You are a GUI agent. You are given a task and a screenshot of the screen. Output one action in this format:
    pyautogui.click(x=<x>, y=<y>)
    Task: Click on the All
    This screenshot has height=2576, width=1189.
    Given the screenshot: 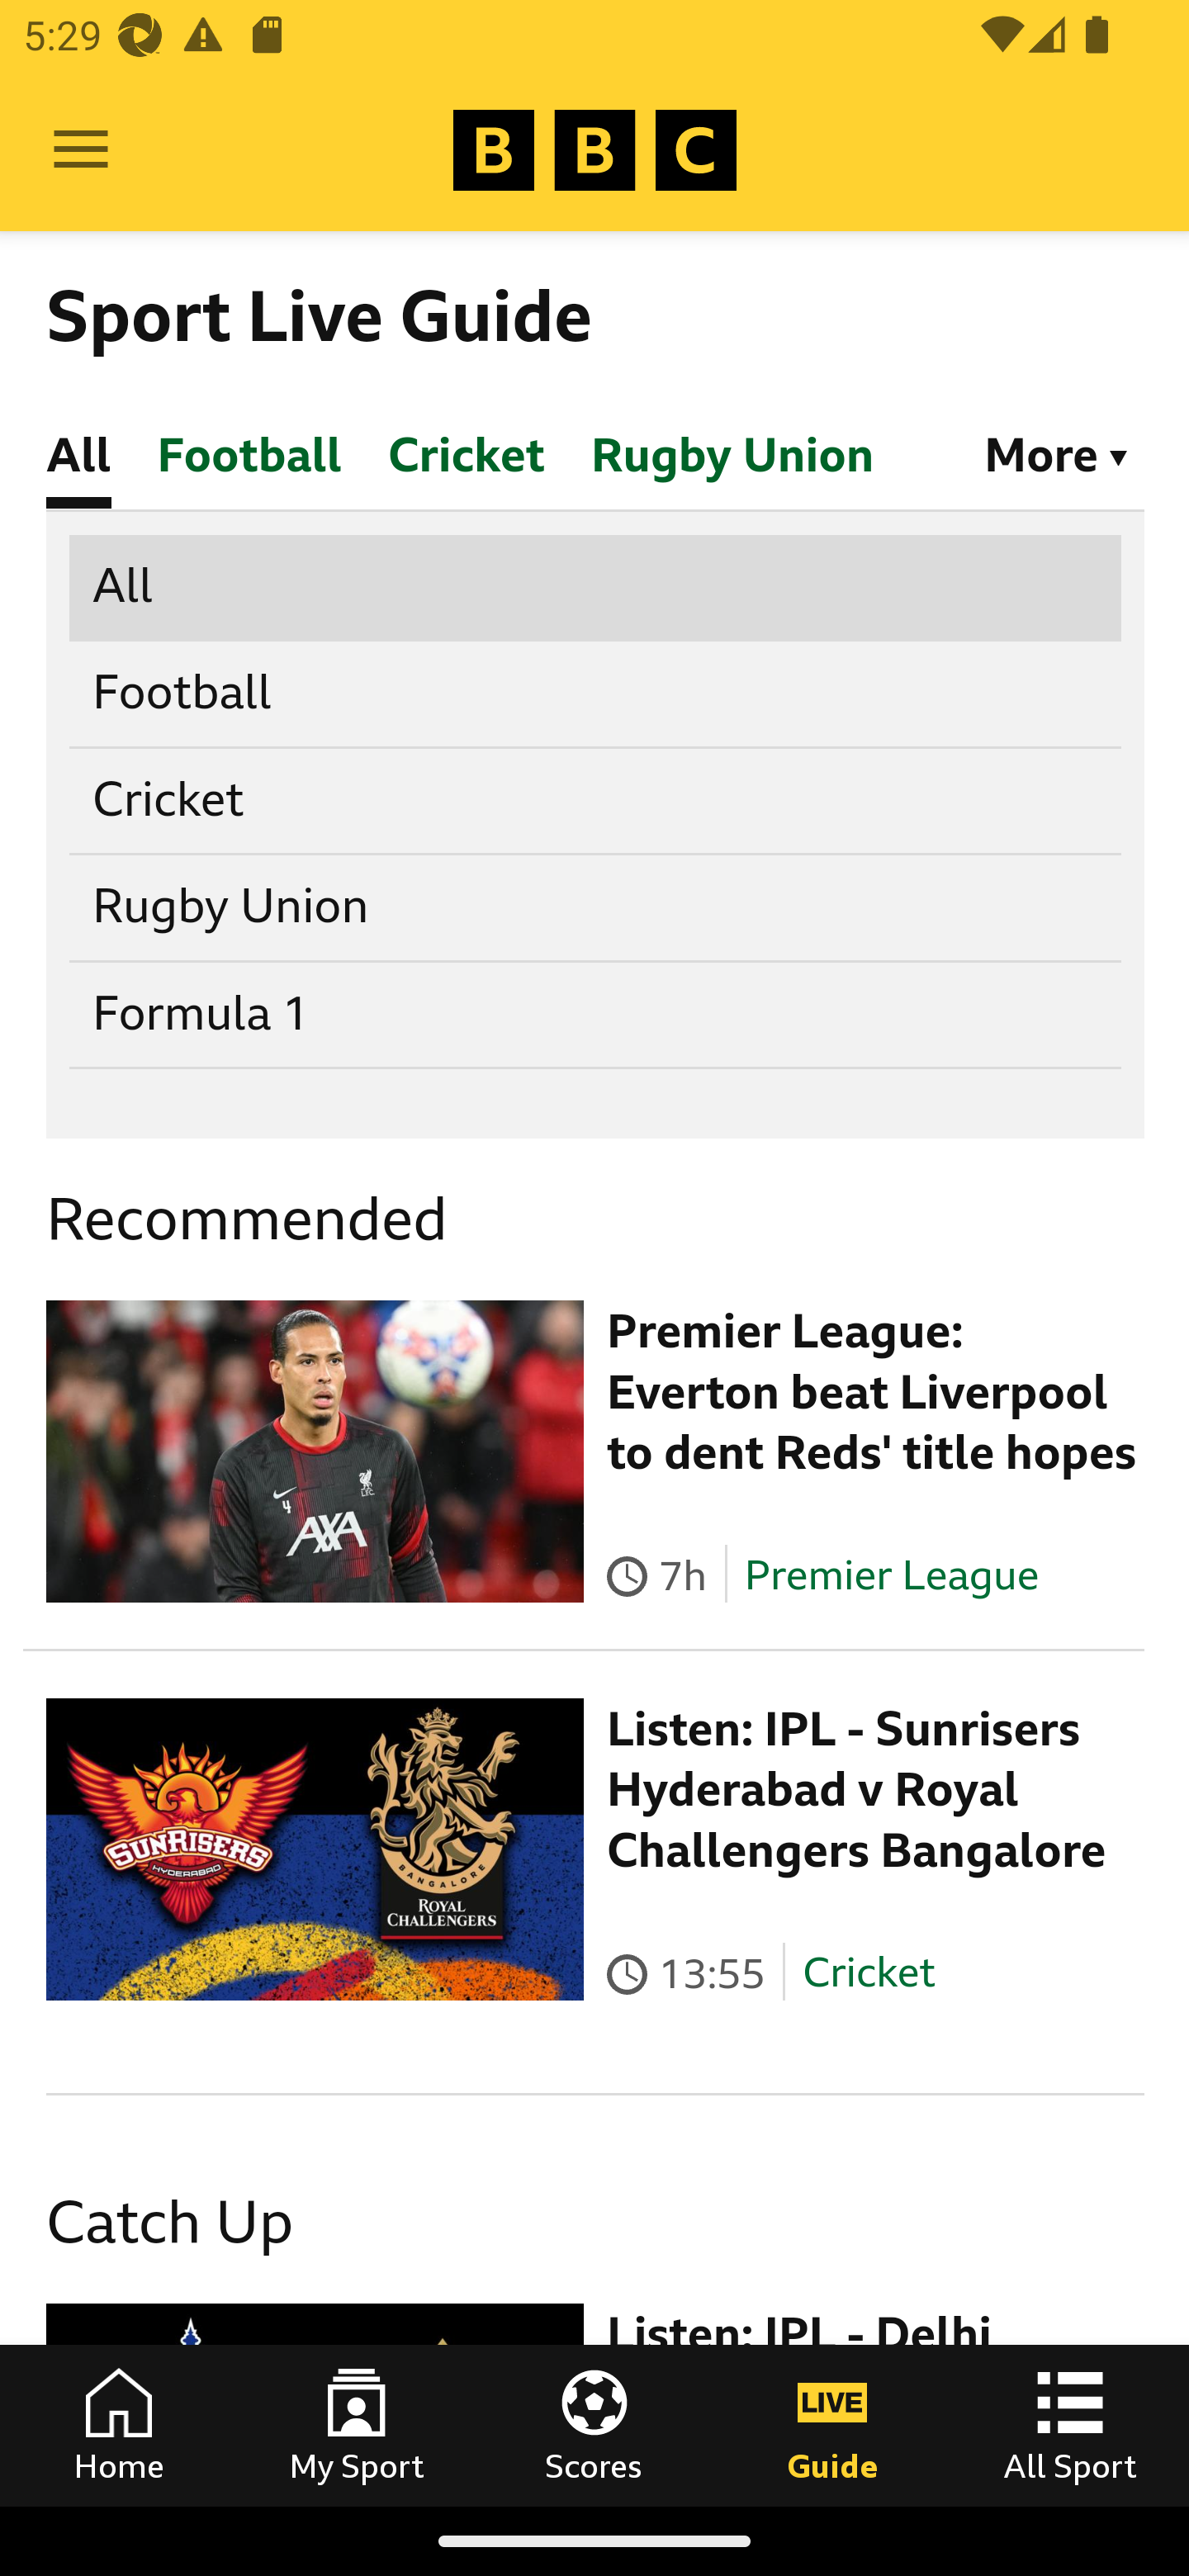 What is the action you would take?
    pyautogui.click(x=596, y=585)
    